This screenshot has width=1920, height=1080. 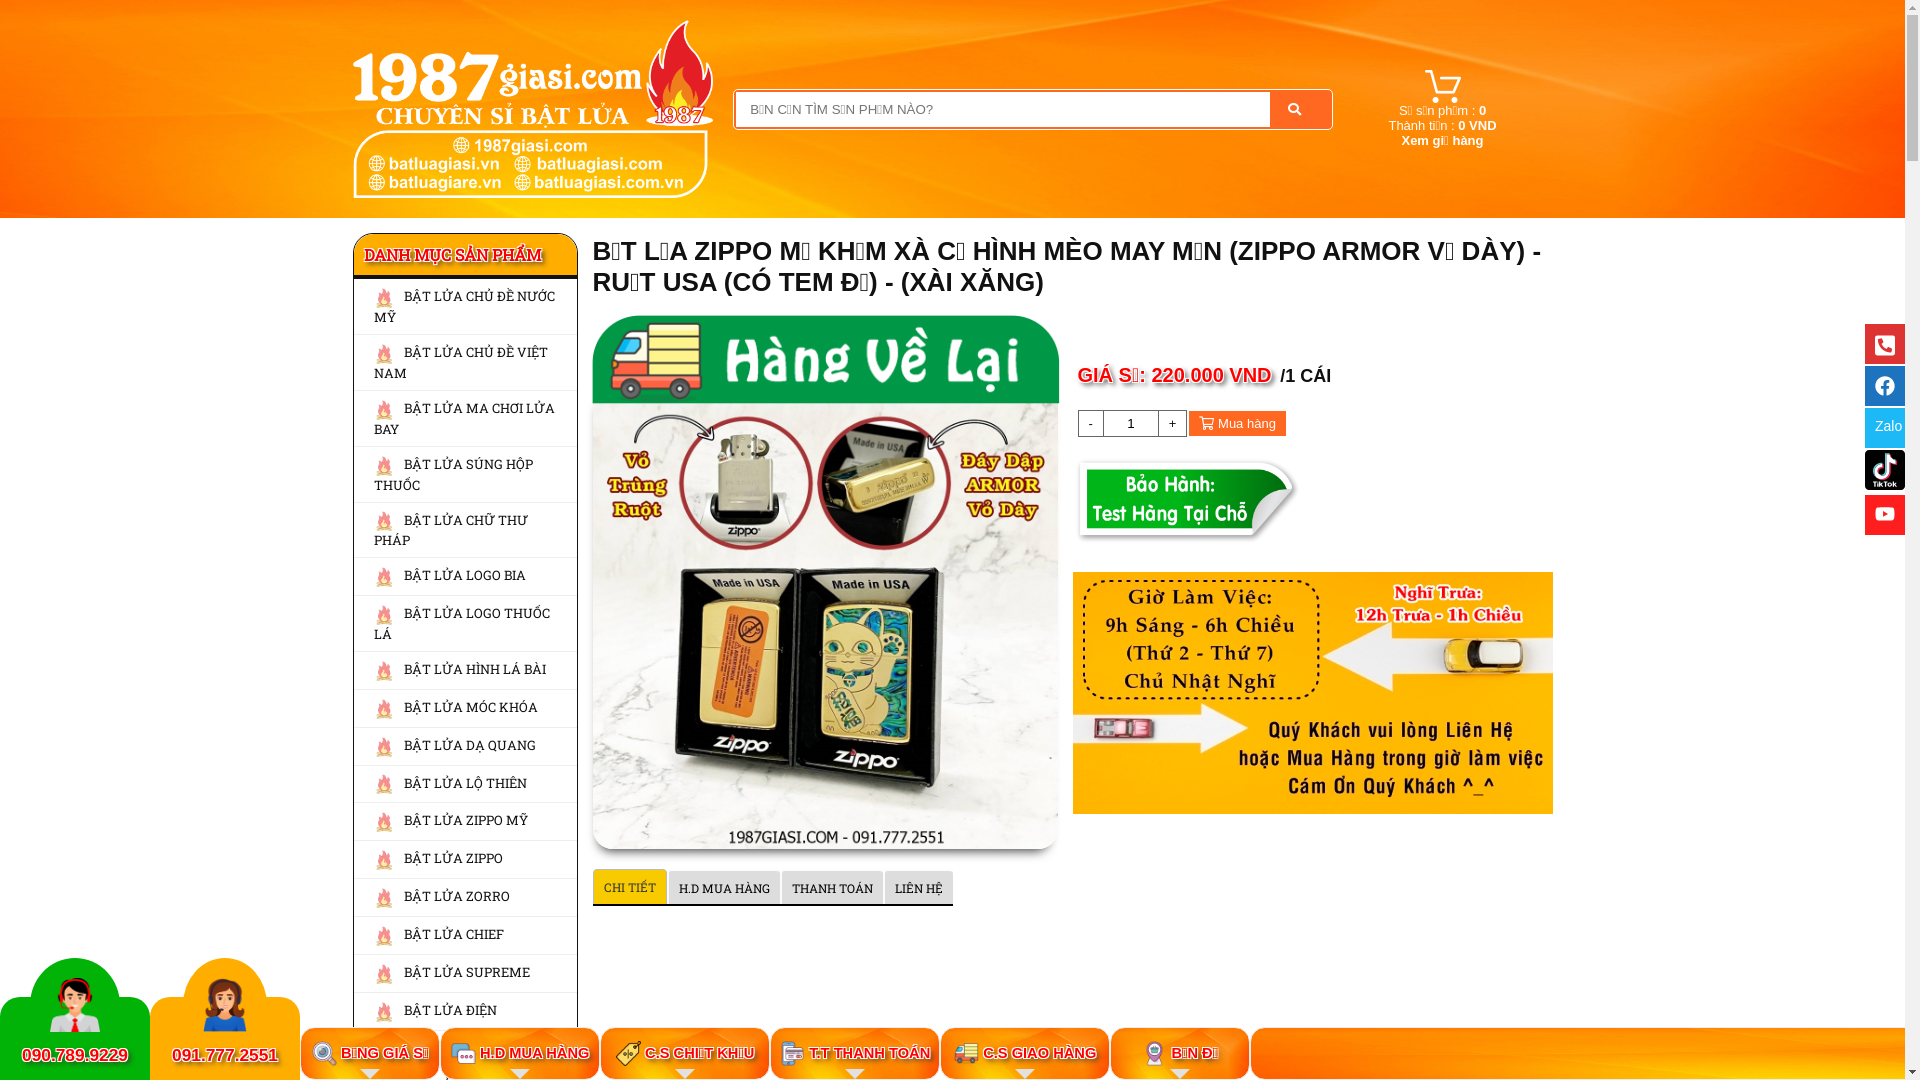 What do you see at coordinates (1885, 428) in the screenshot?
I see `Zalo` at bounding box center [1885, 428].